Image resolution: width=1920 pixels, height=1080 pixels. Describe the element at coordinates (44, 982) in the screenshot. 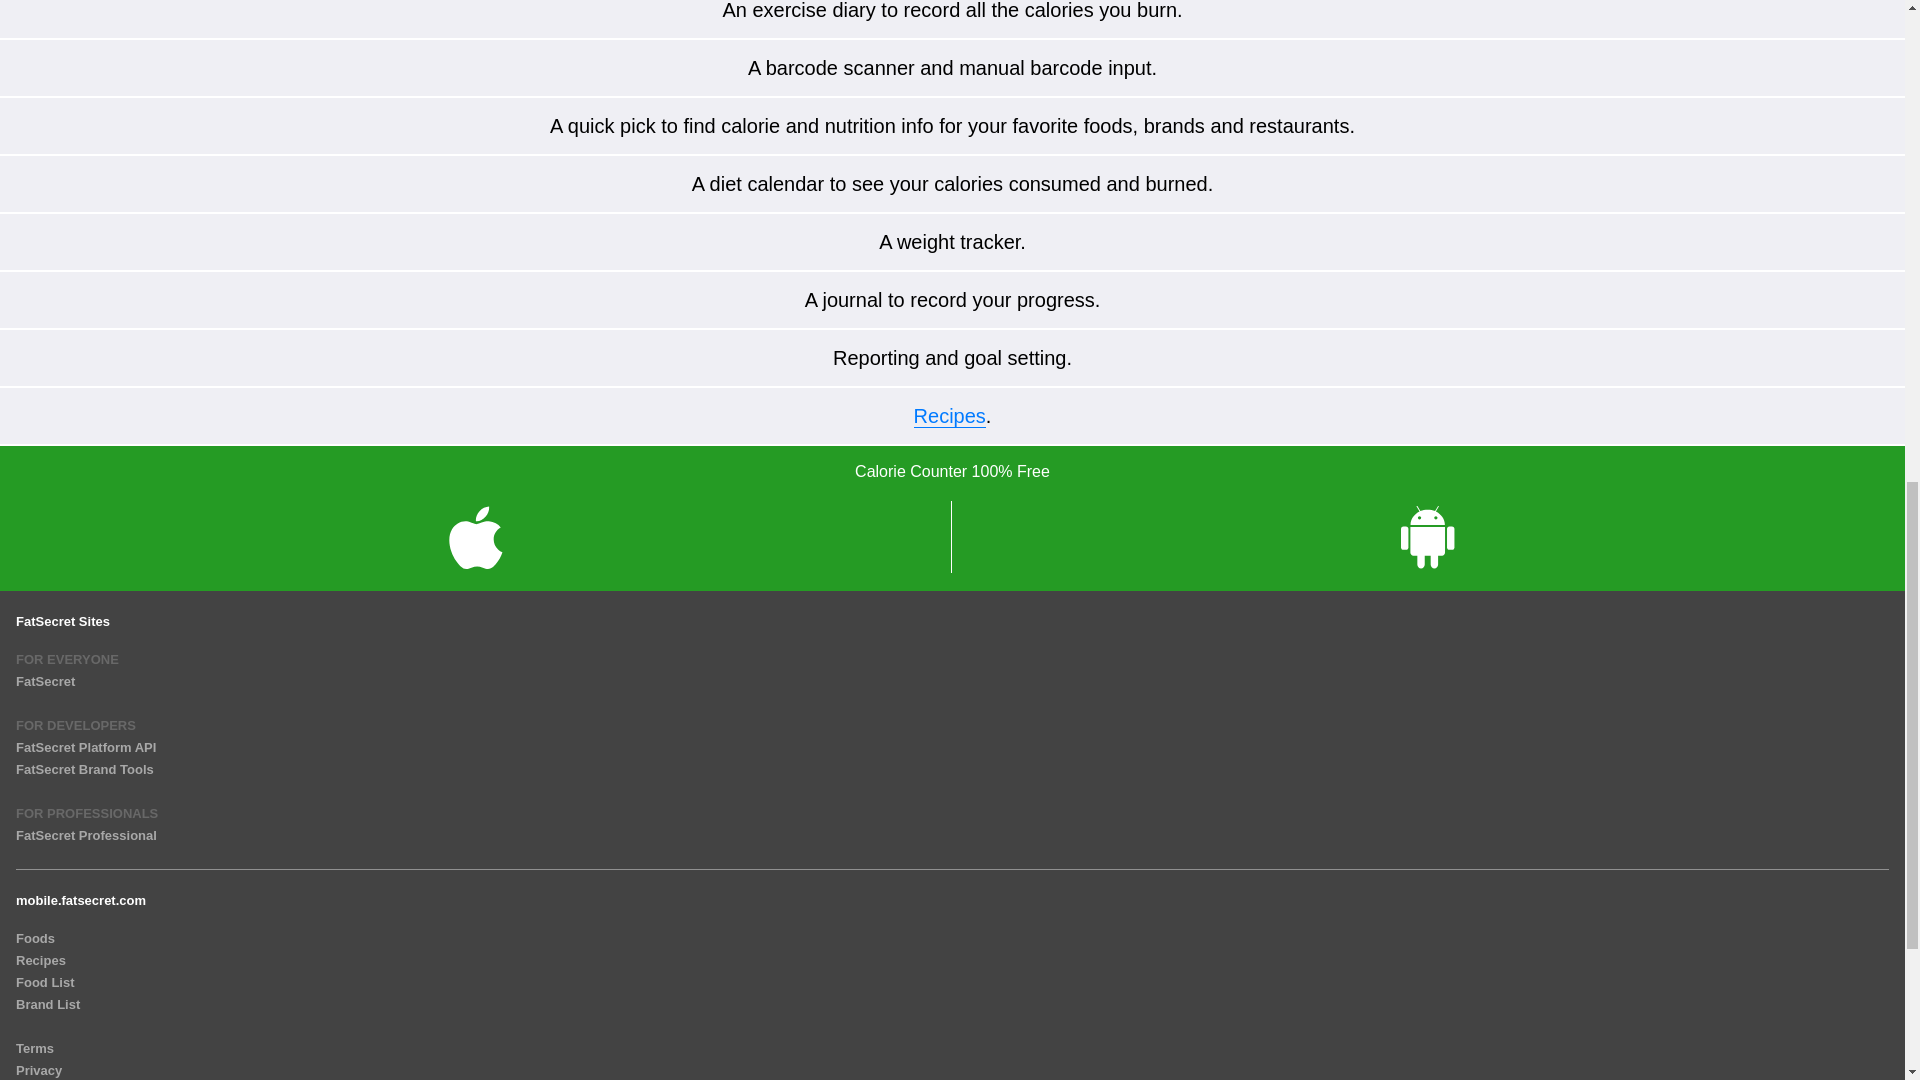

I see `Food List` at that location.